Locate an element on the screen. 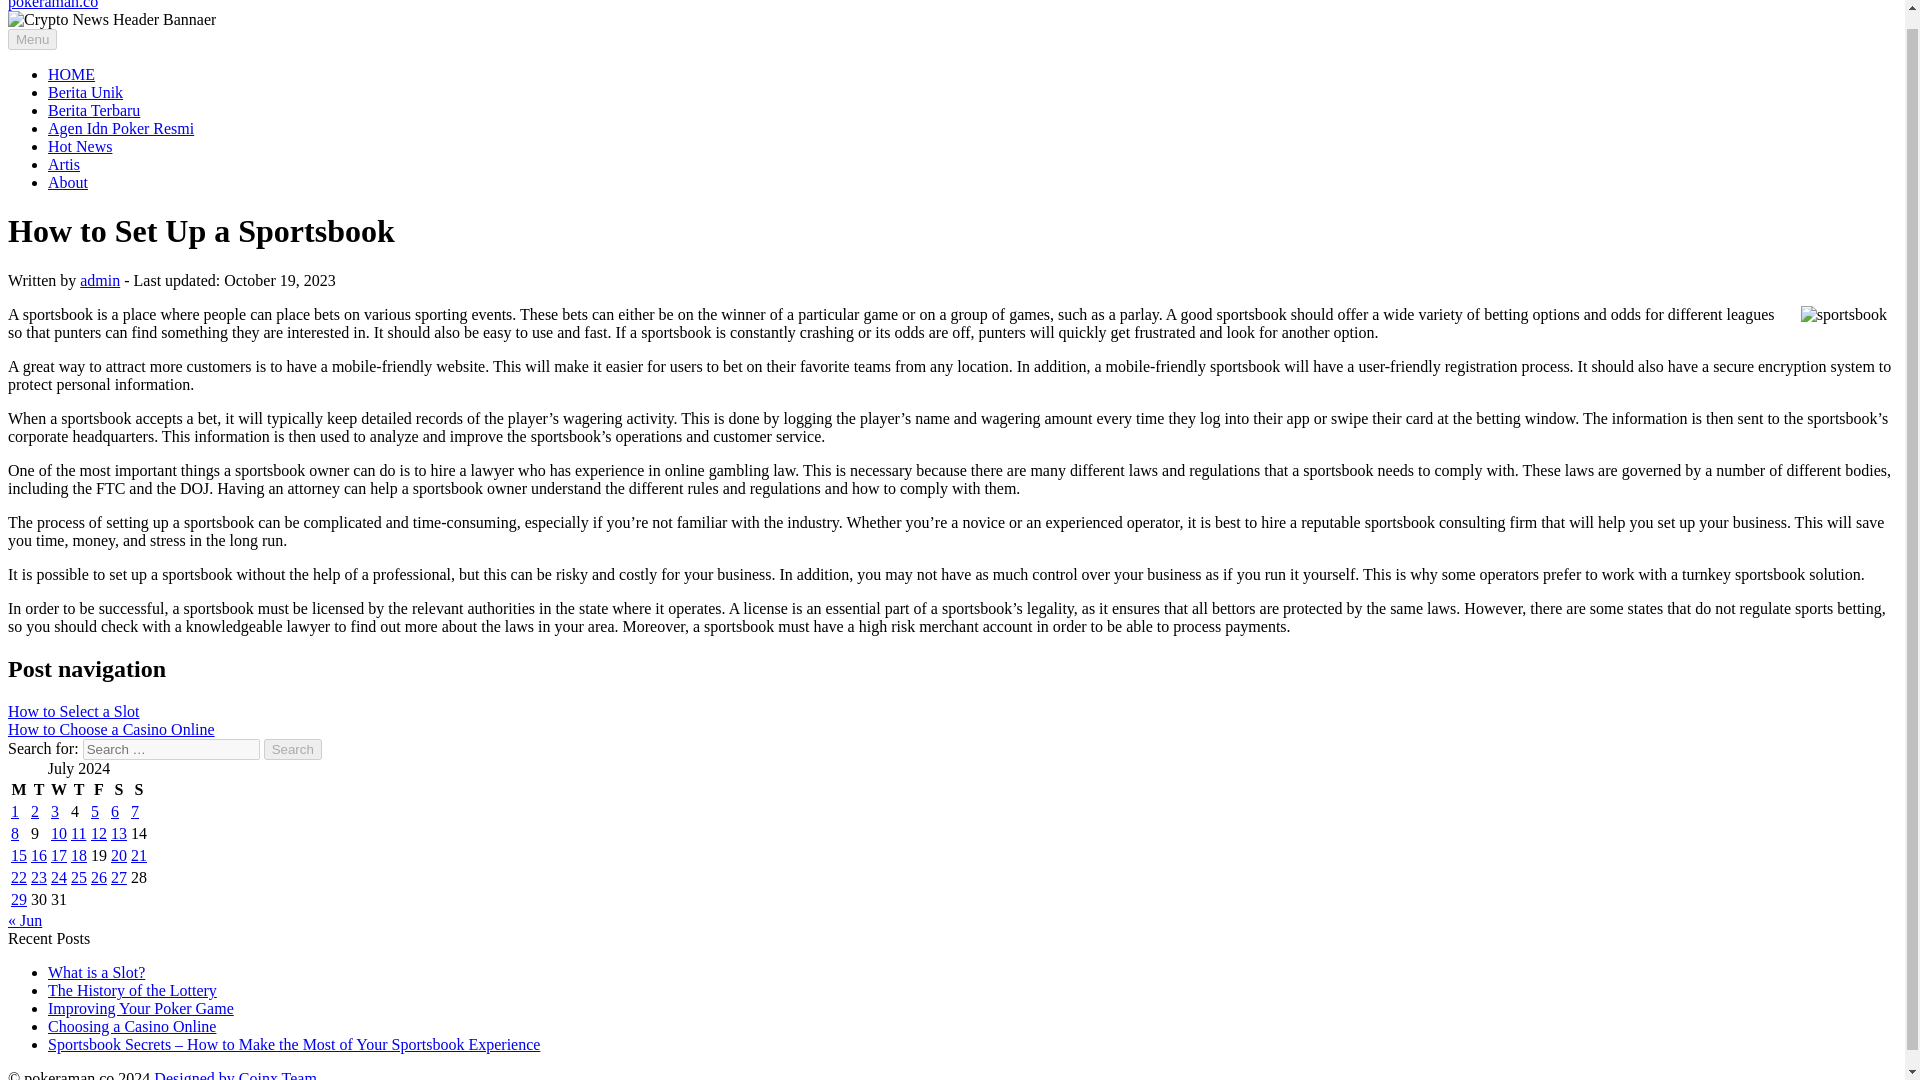 Image resolution: width=1920 pixels, height=1080 pixels. The History of the Lottery is located at coordinates (132, 990).